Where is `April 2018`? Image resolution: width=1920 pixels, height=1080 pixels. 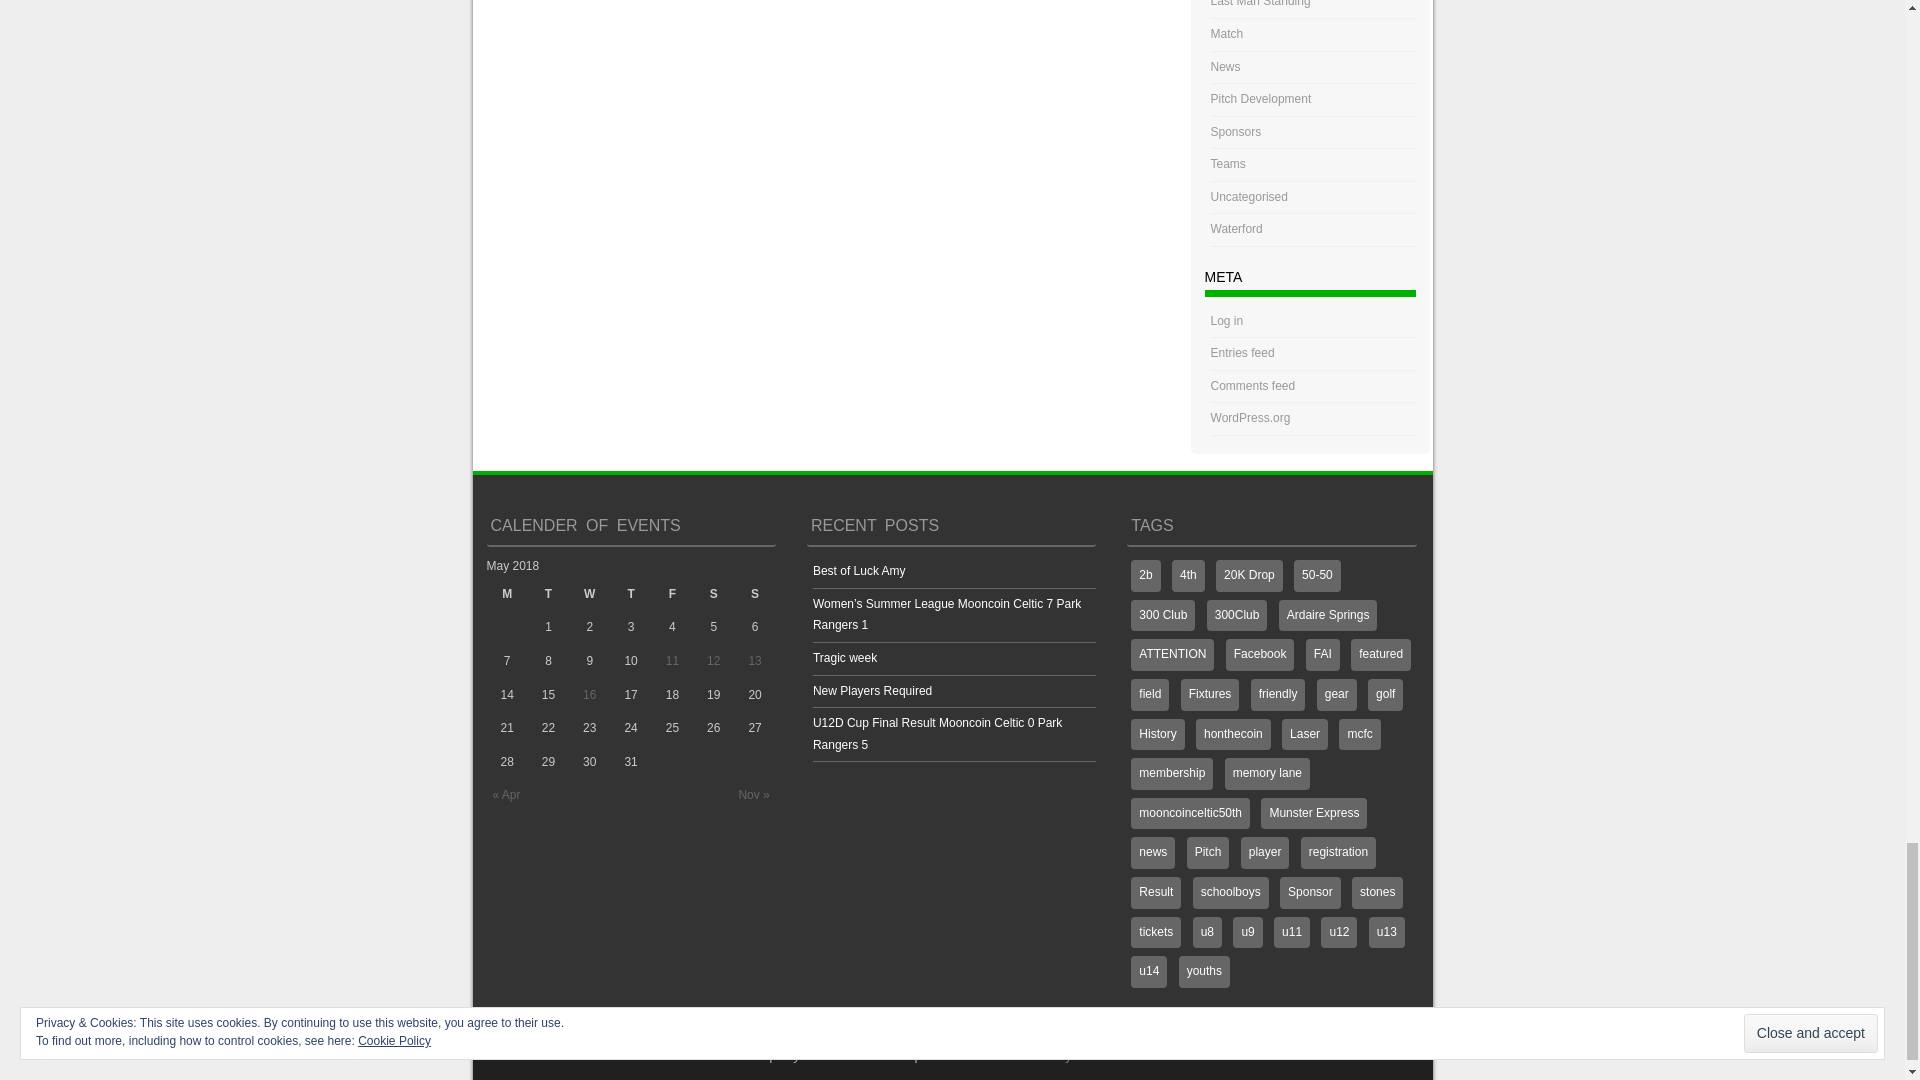 April 2018 is located at coordinates (506, 795).